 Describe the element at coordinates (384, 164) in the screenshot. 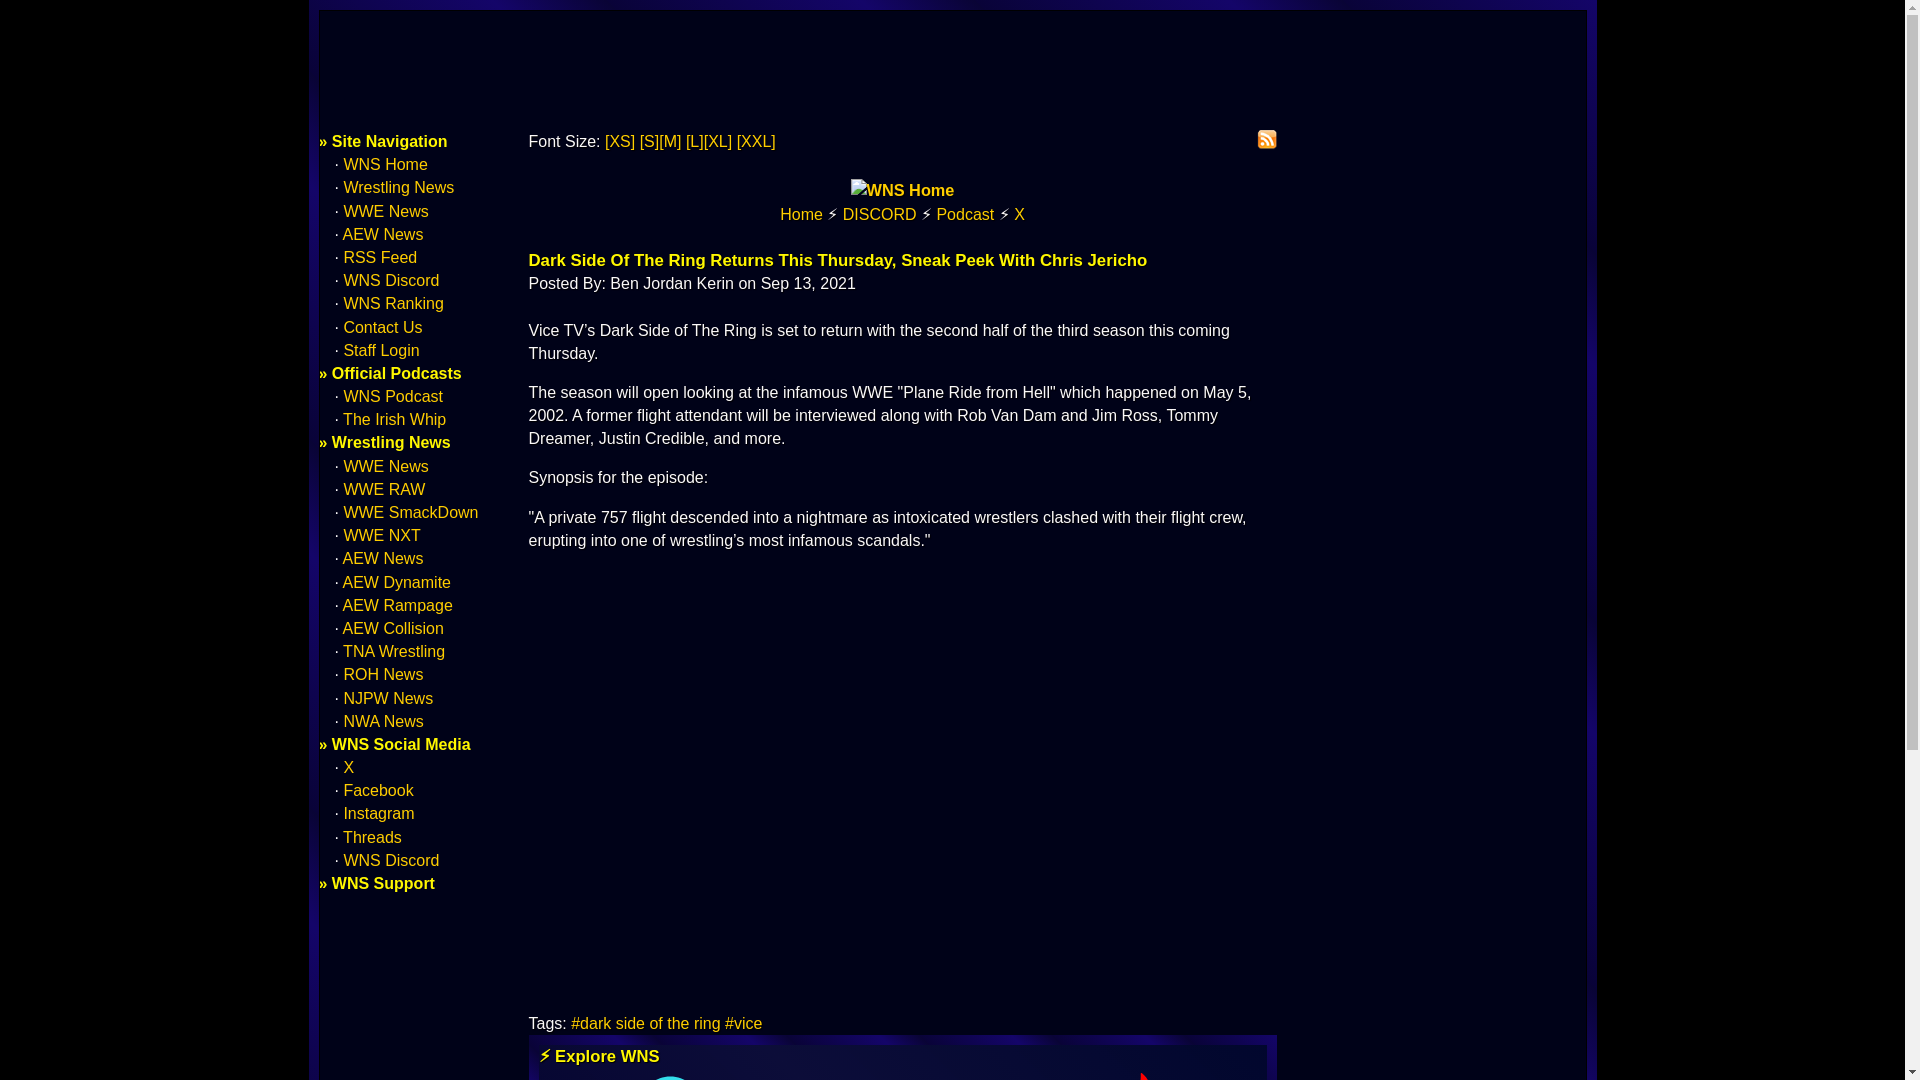

I see `WNS Home` at that location.